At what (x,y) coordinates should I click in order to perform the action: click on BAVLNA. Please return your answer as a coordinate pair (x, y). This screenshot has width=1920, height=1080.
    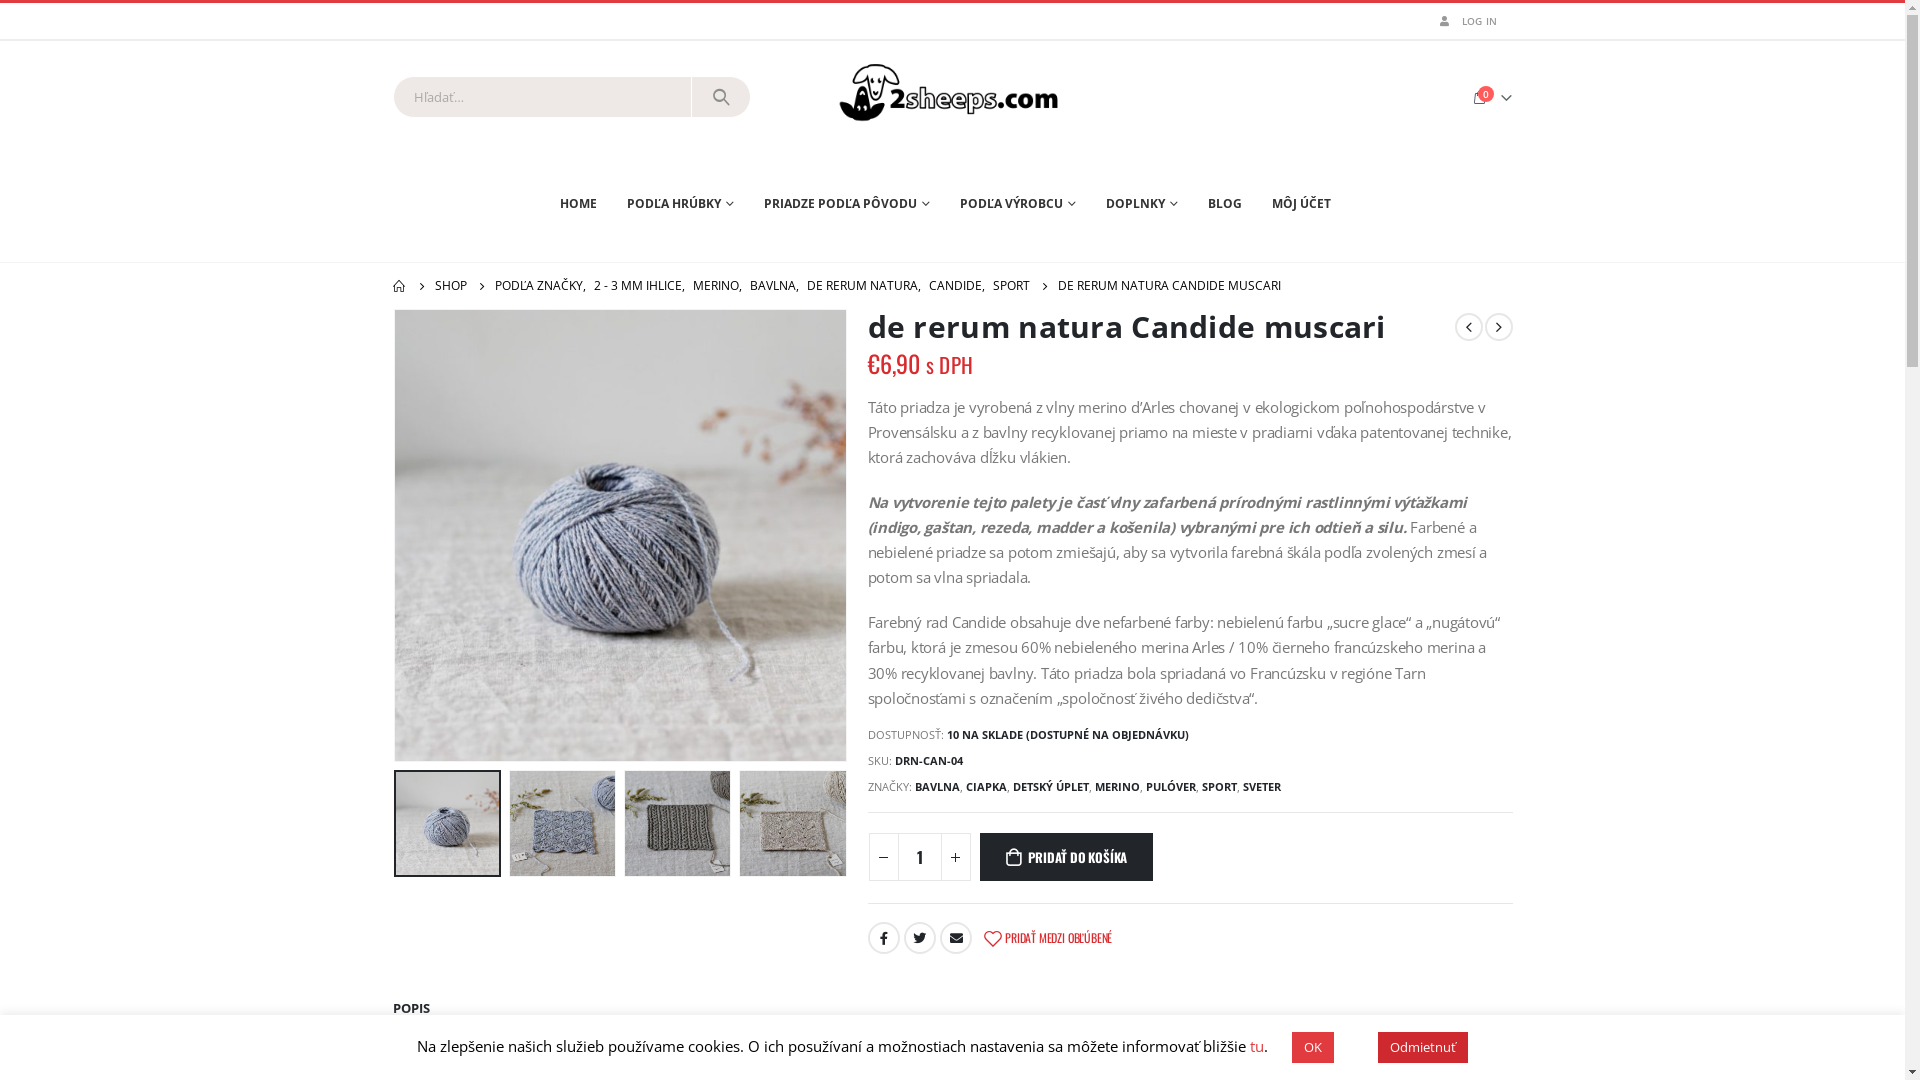
    Looking at the image, I should click on (773, 286).